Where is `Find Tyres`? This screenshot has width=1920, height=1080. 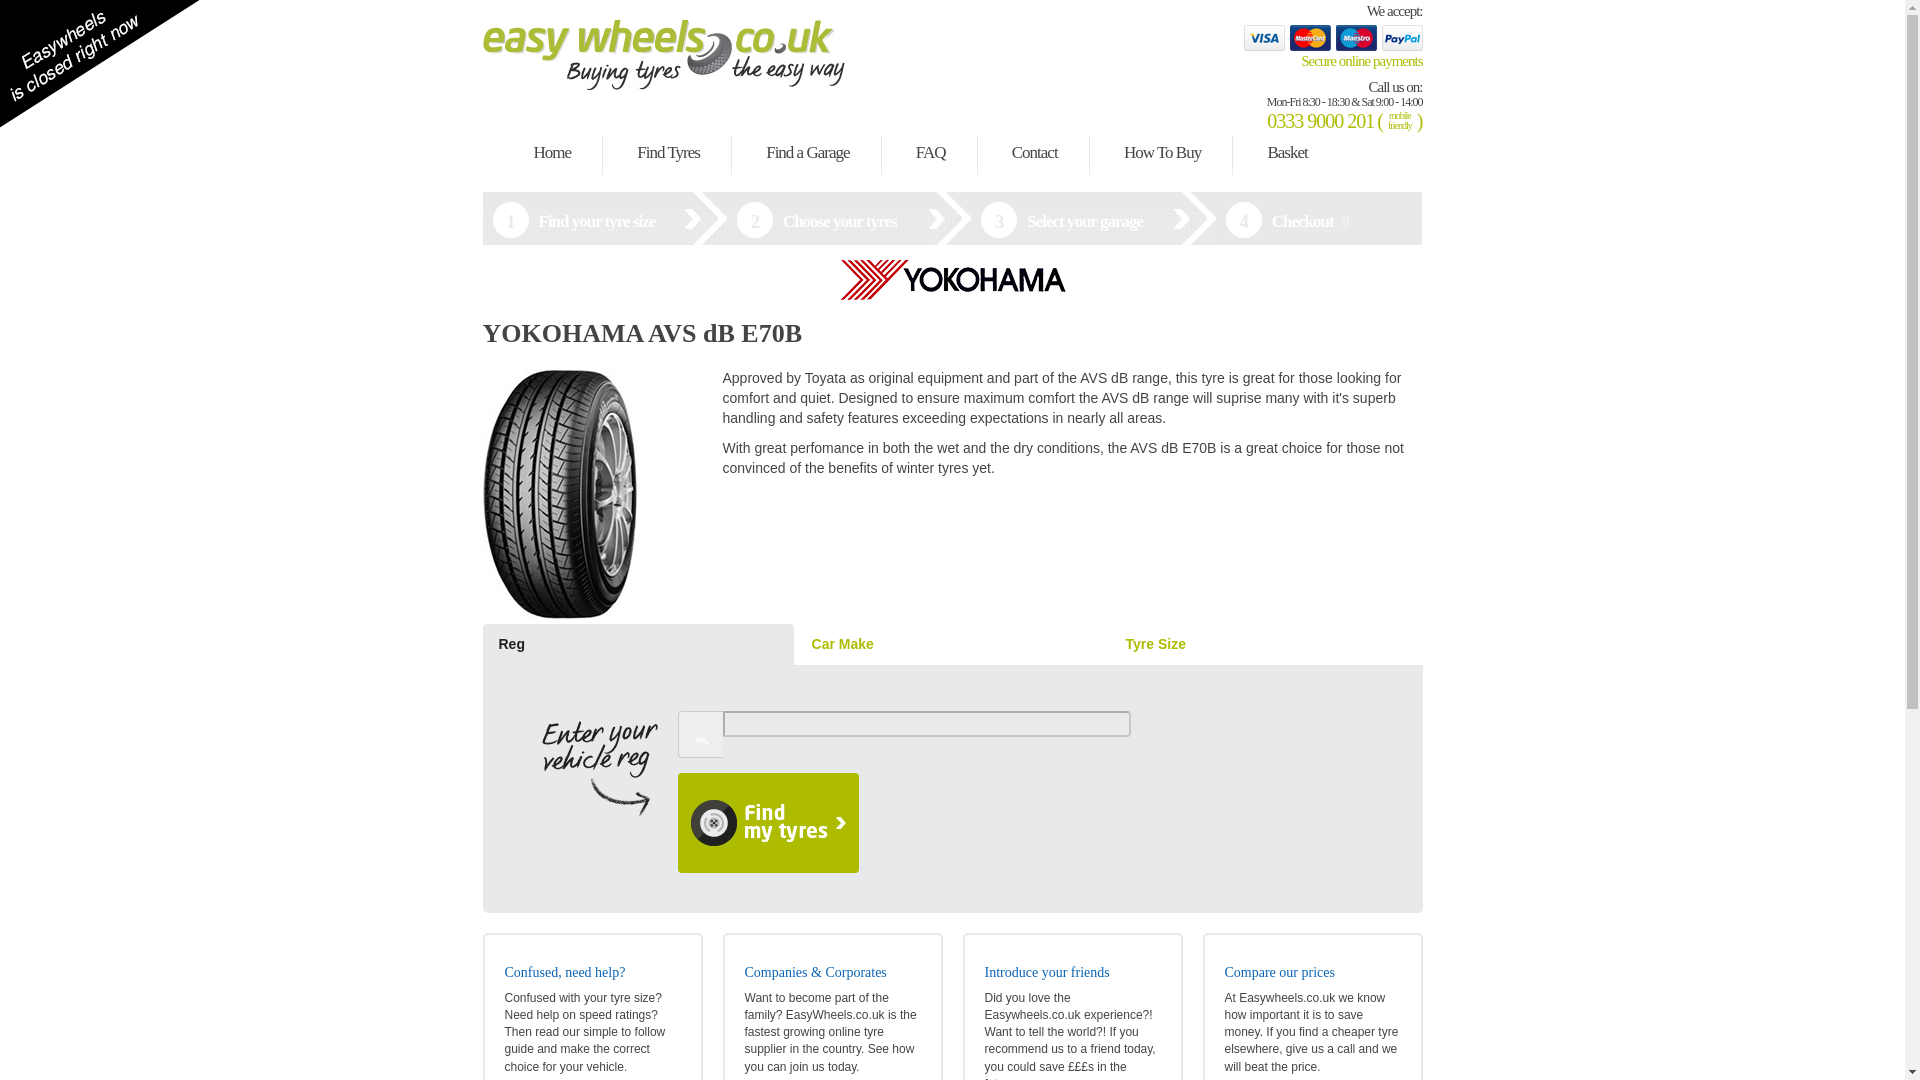 Find Tyres is located at coordinates (668, 153).